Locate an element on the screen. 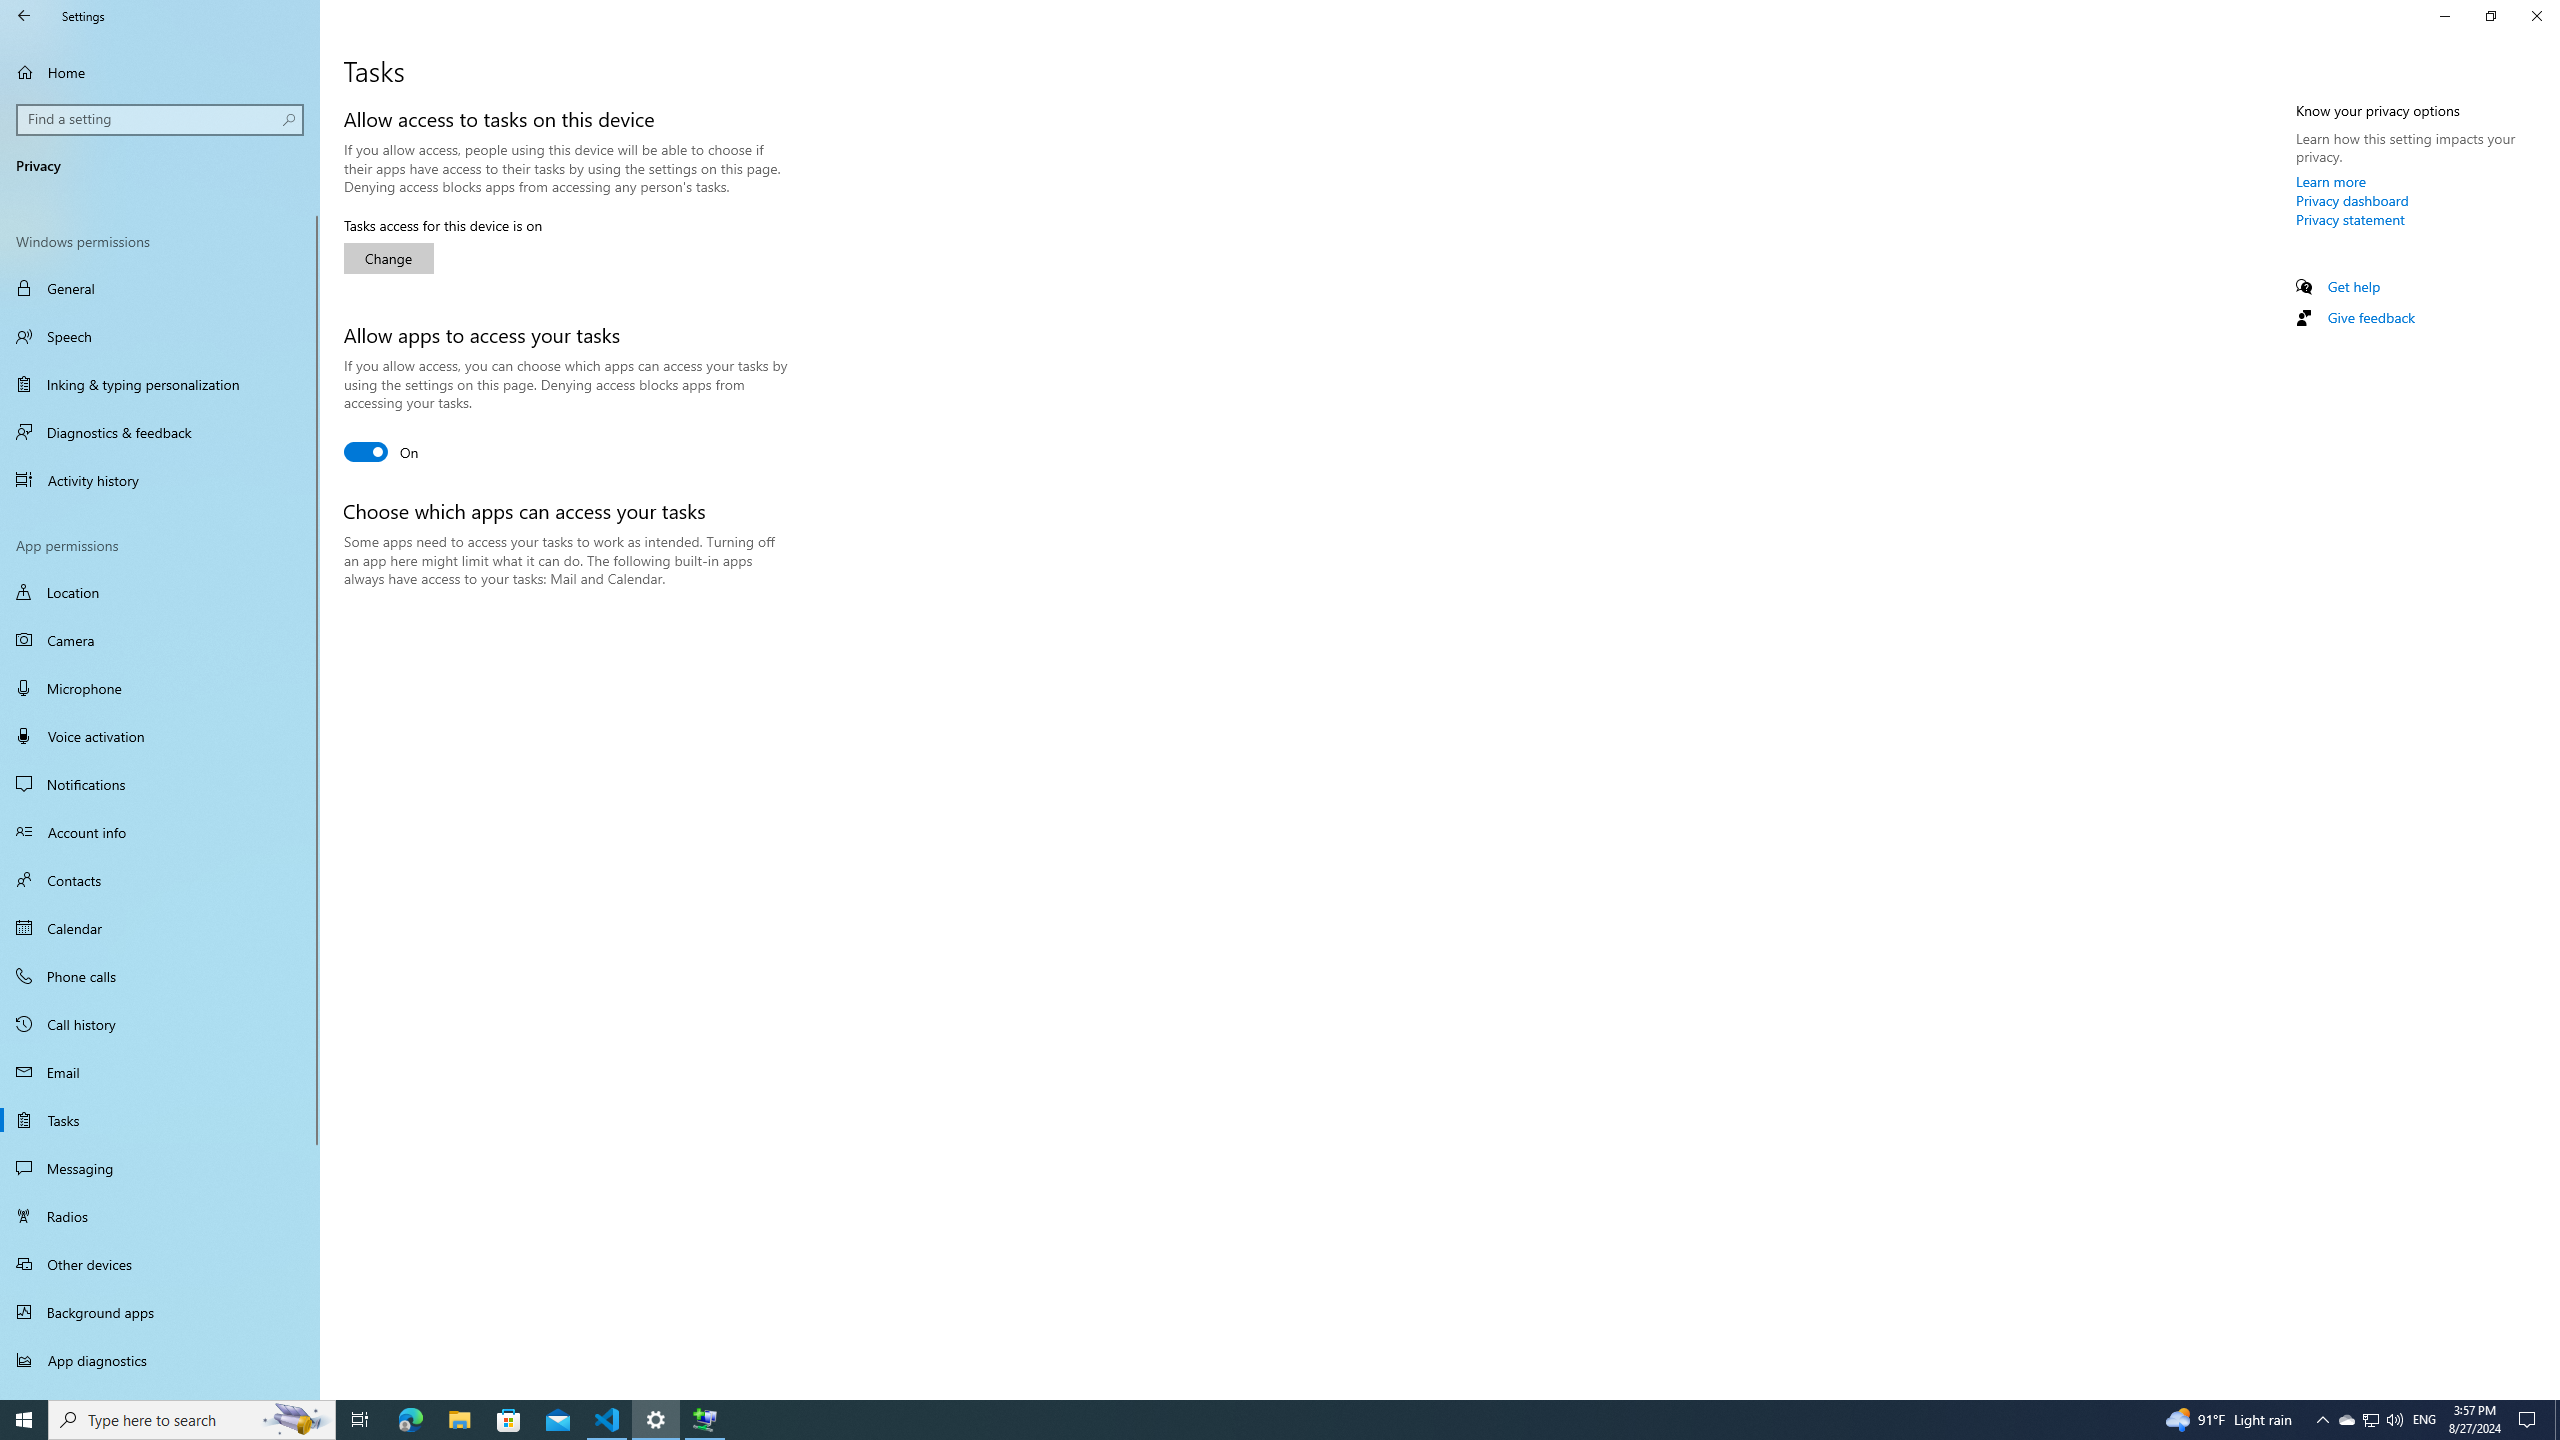 Image resolution: width=2560 pixels, height=1440 pixels. Radios is located at coordinates (160, 1216).